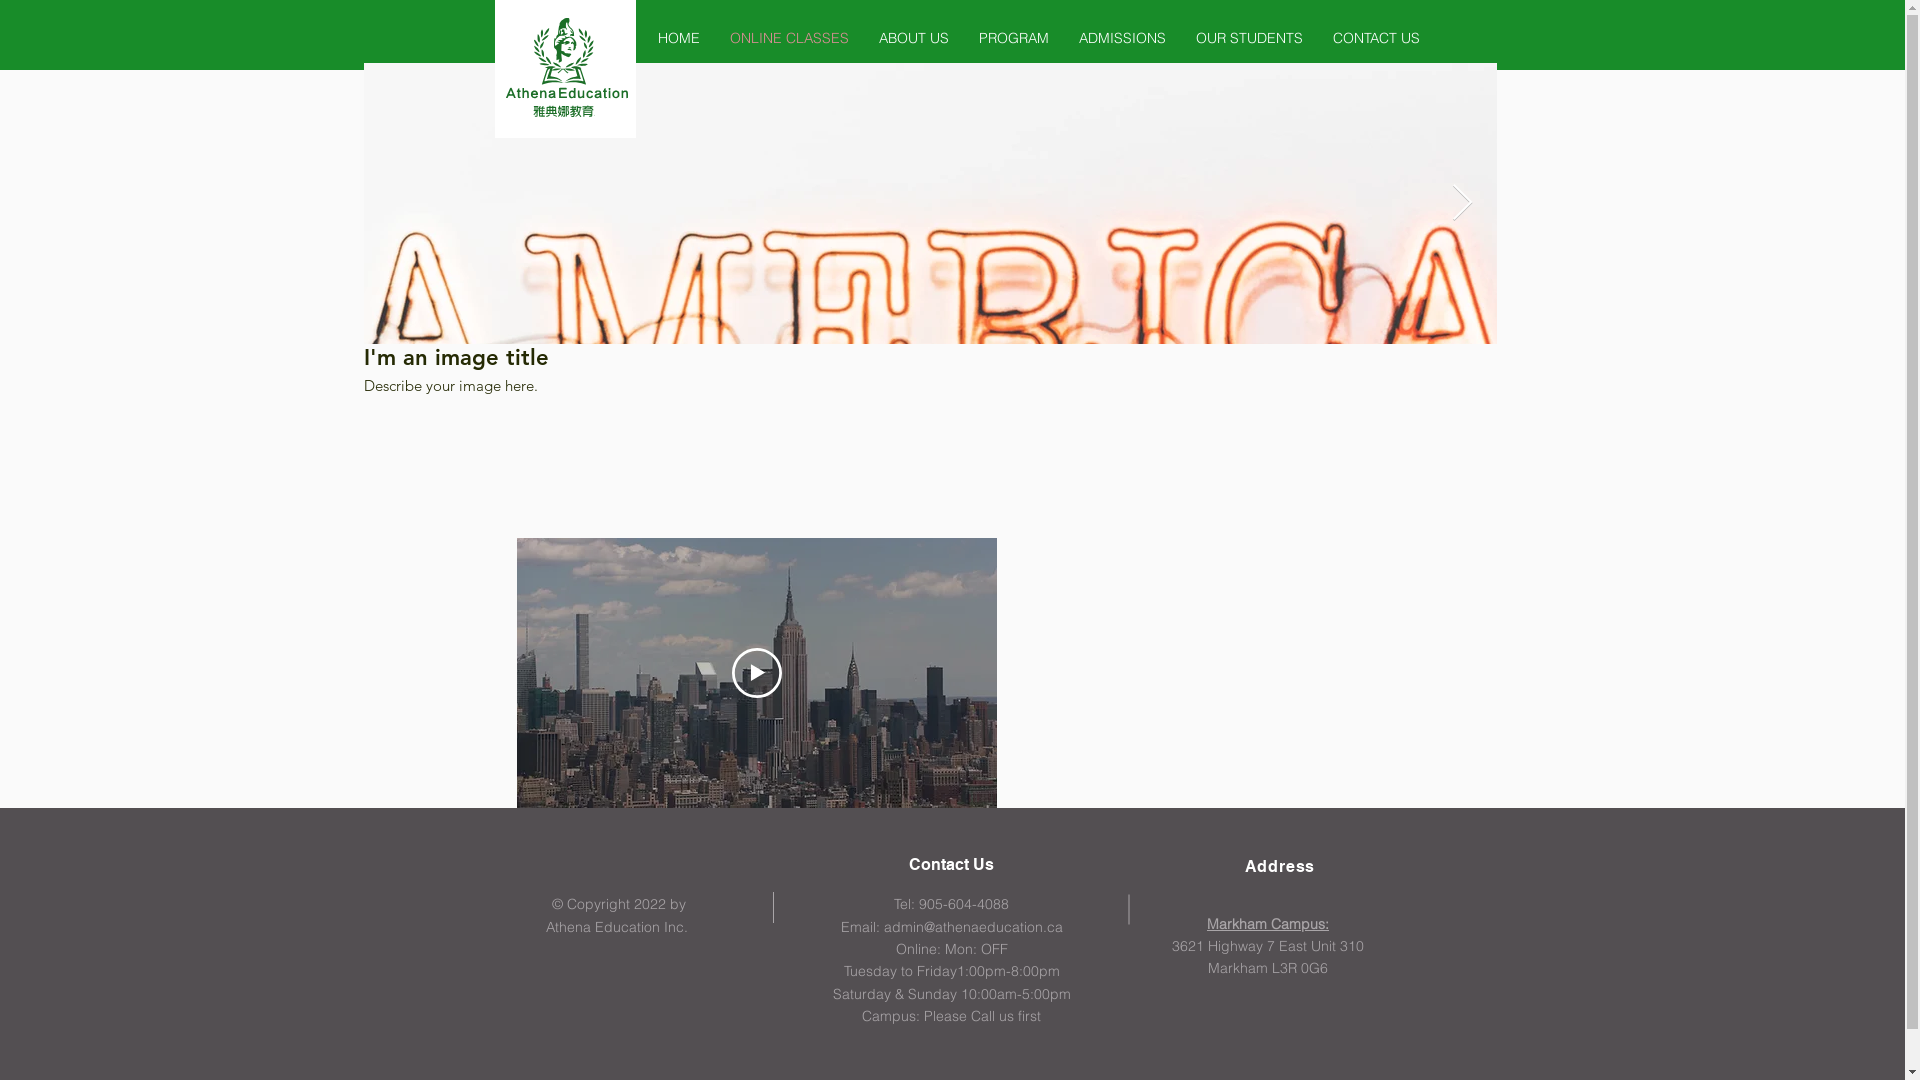 The image size is (1920, 1080). Describe the element at coordinates (1376, 38) in the screenshot. I see `CONTACT US` at that location.